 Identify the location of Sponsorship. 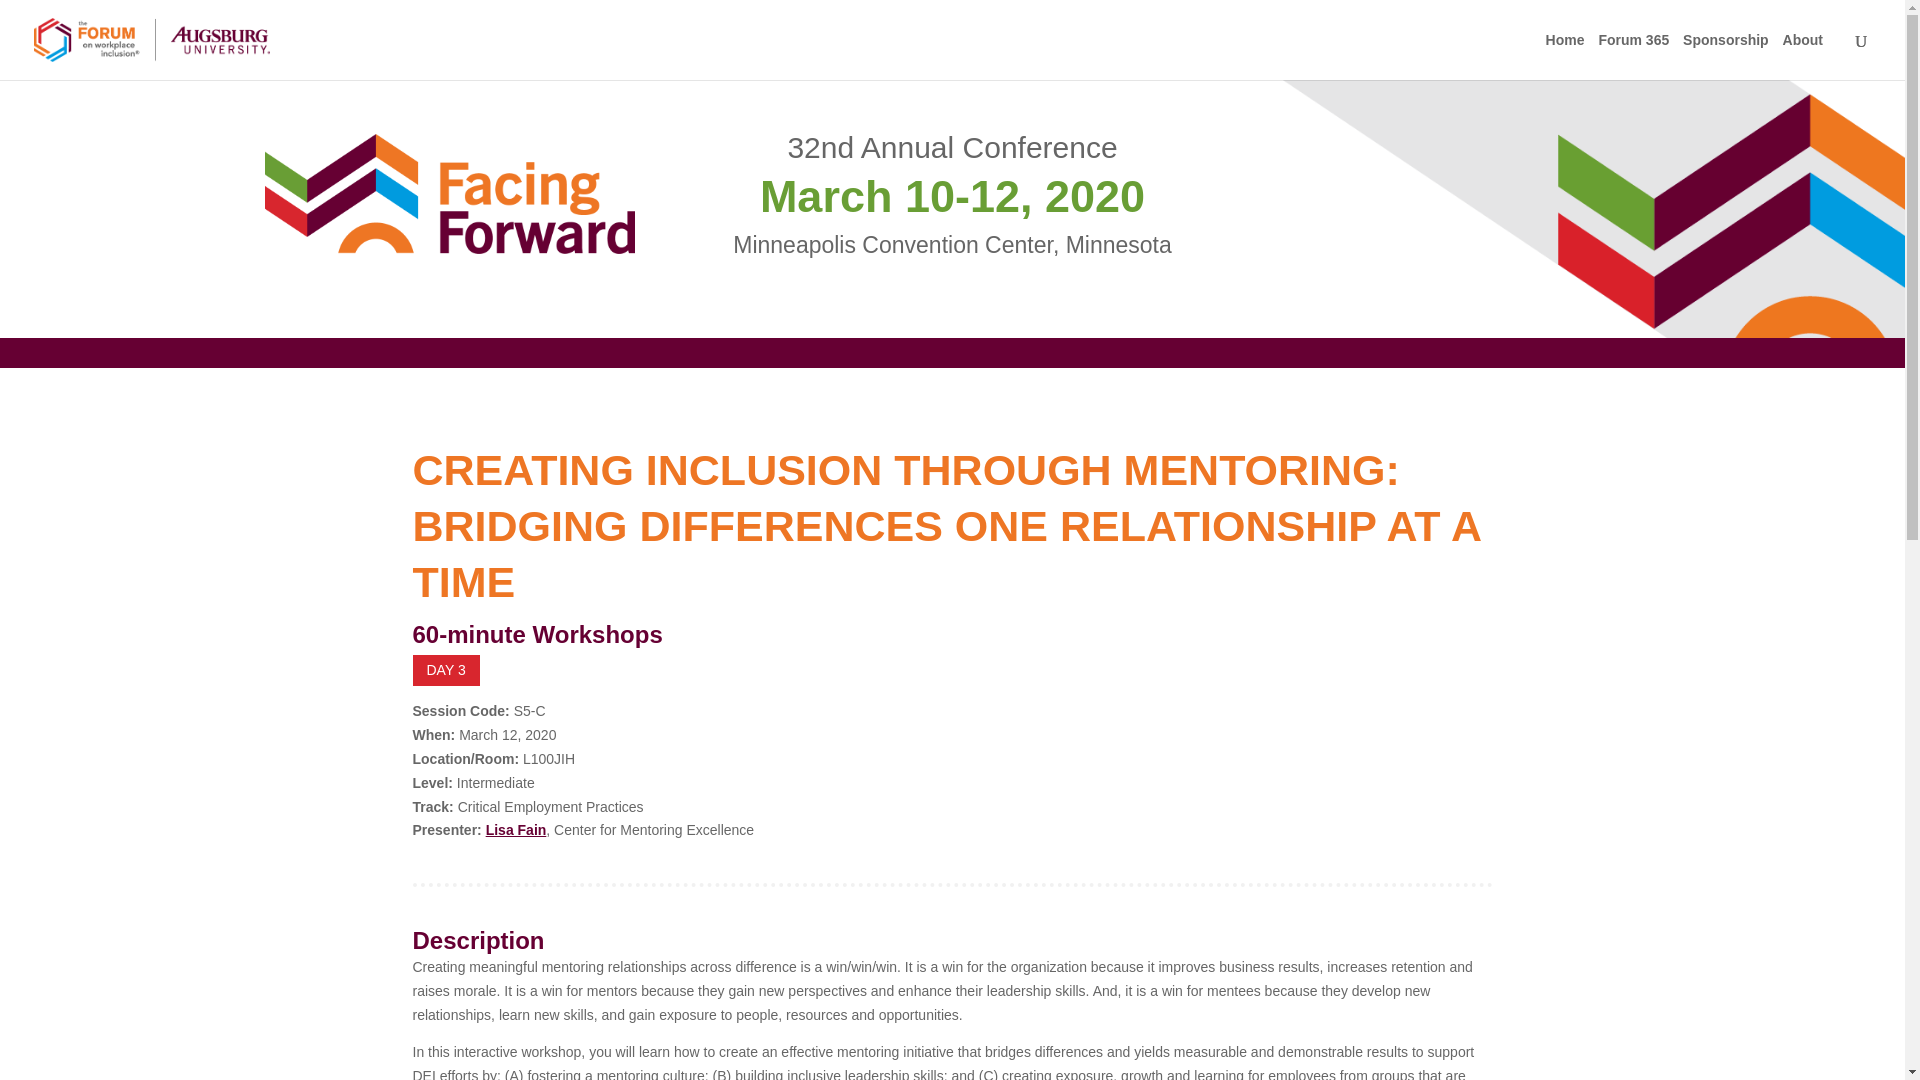
(1731, 56).